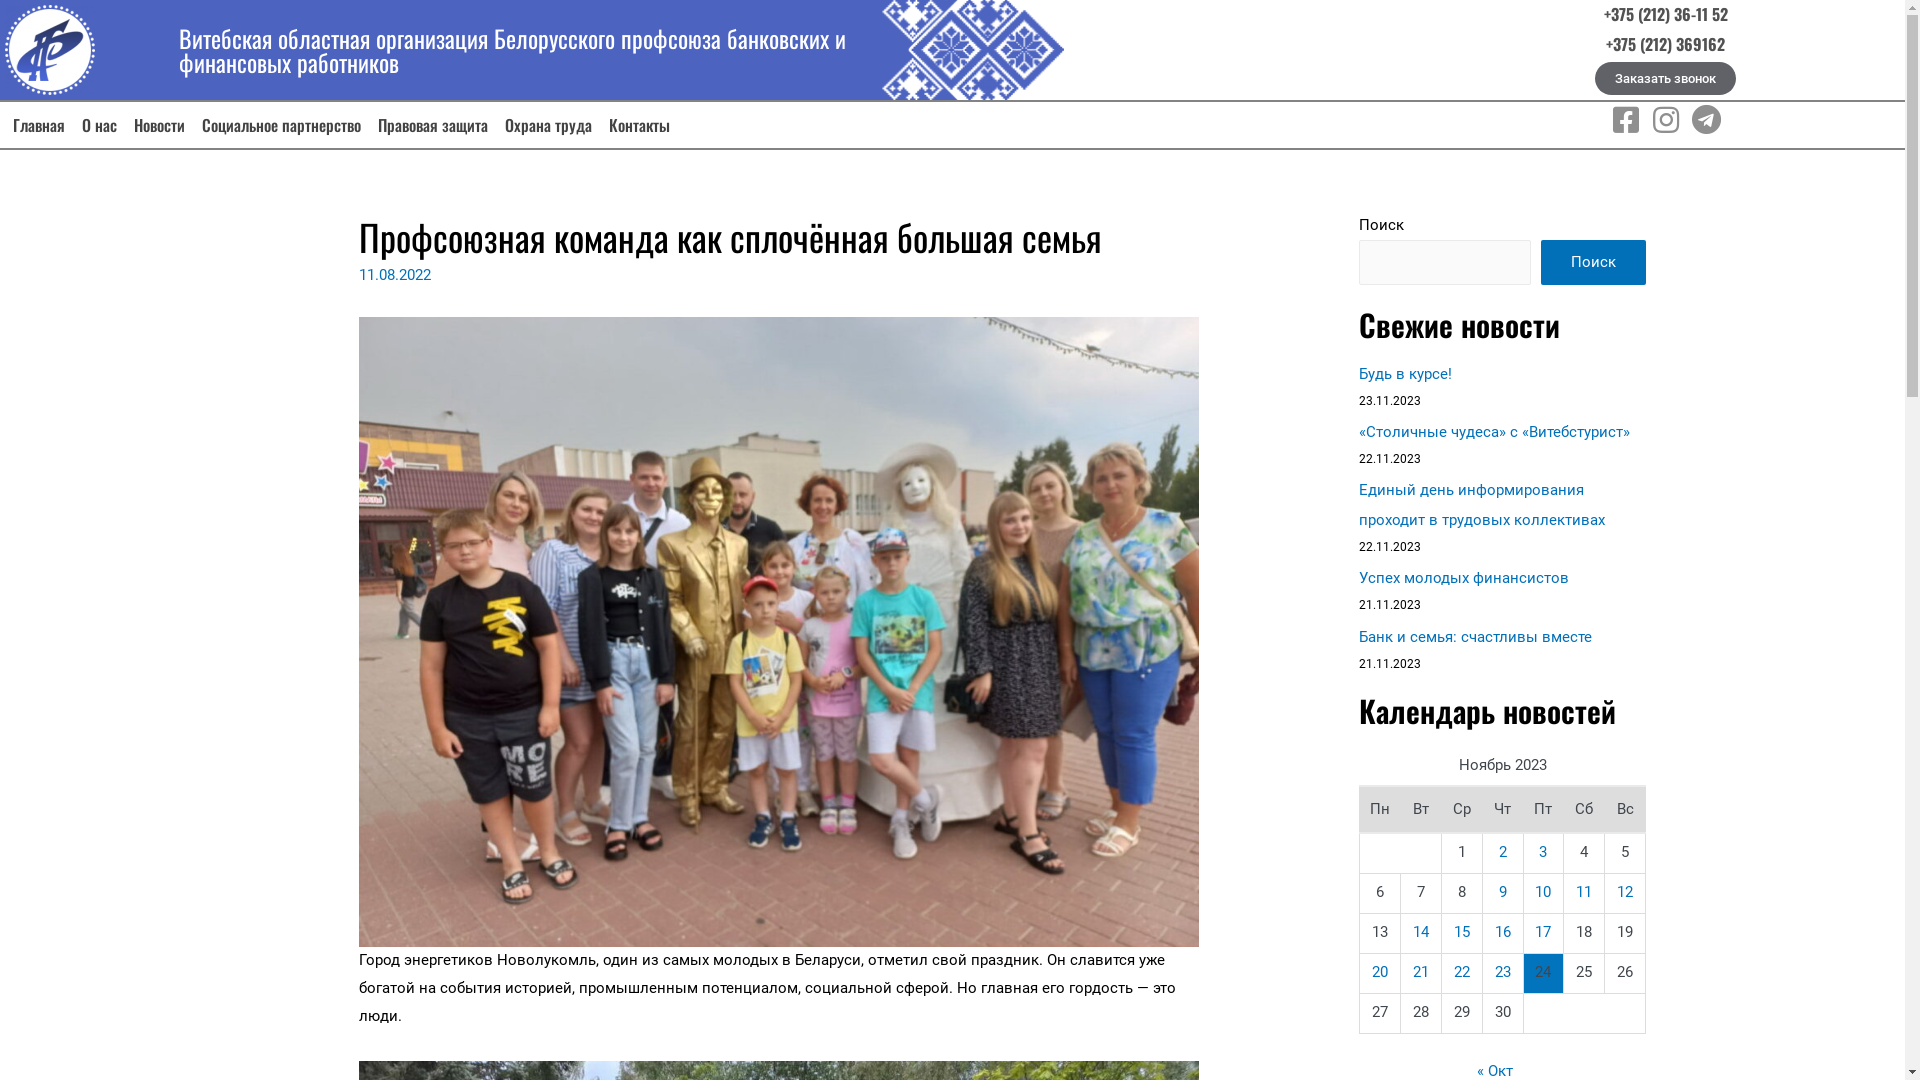  What do you see at coordinates (1543, 852) in the screenshot?
I see `3` at bounding box center [1543, 852].